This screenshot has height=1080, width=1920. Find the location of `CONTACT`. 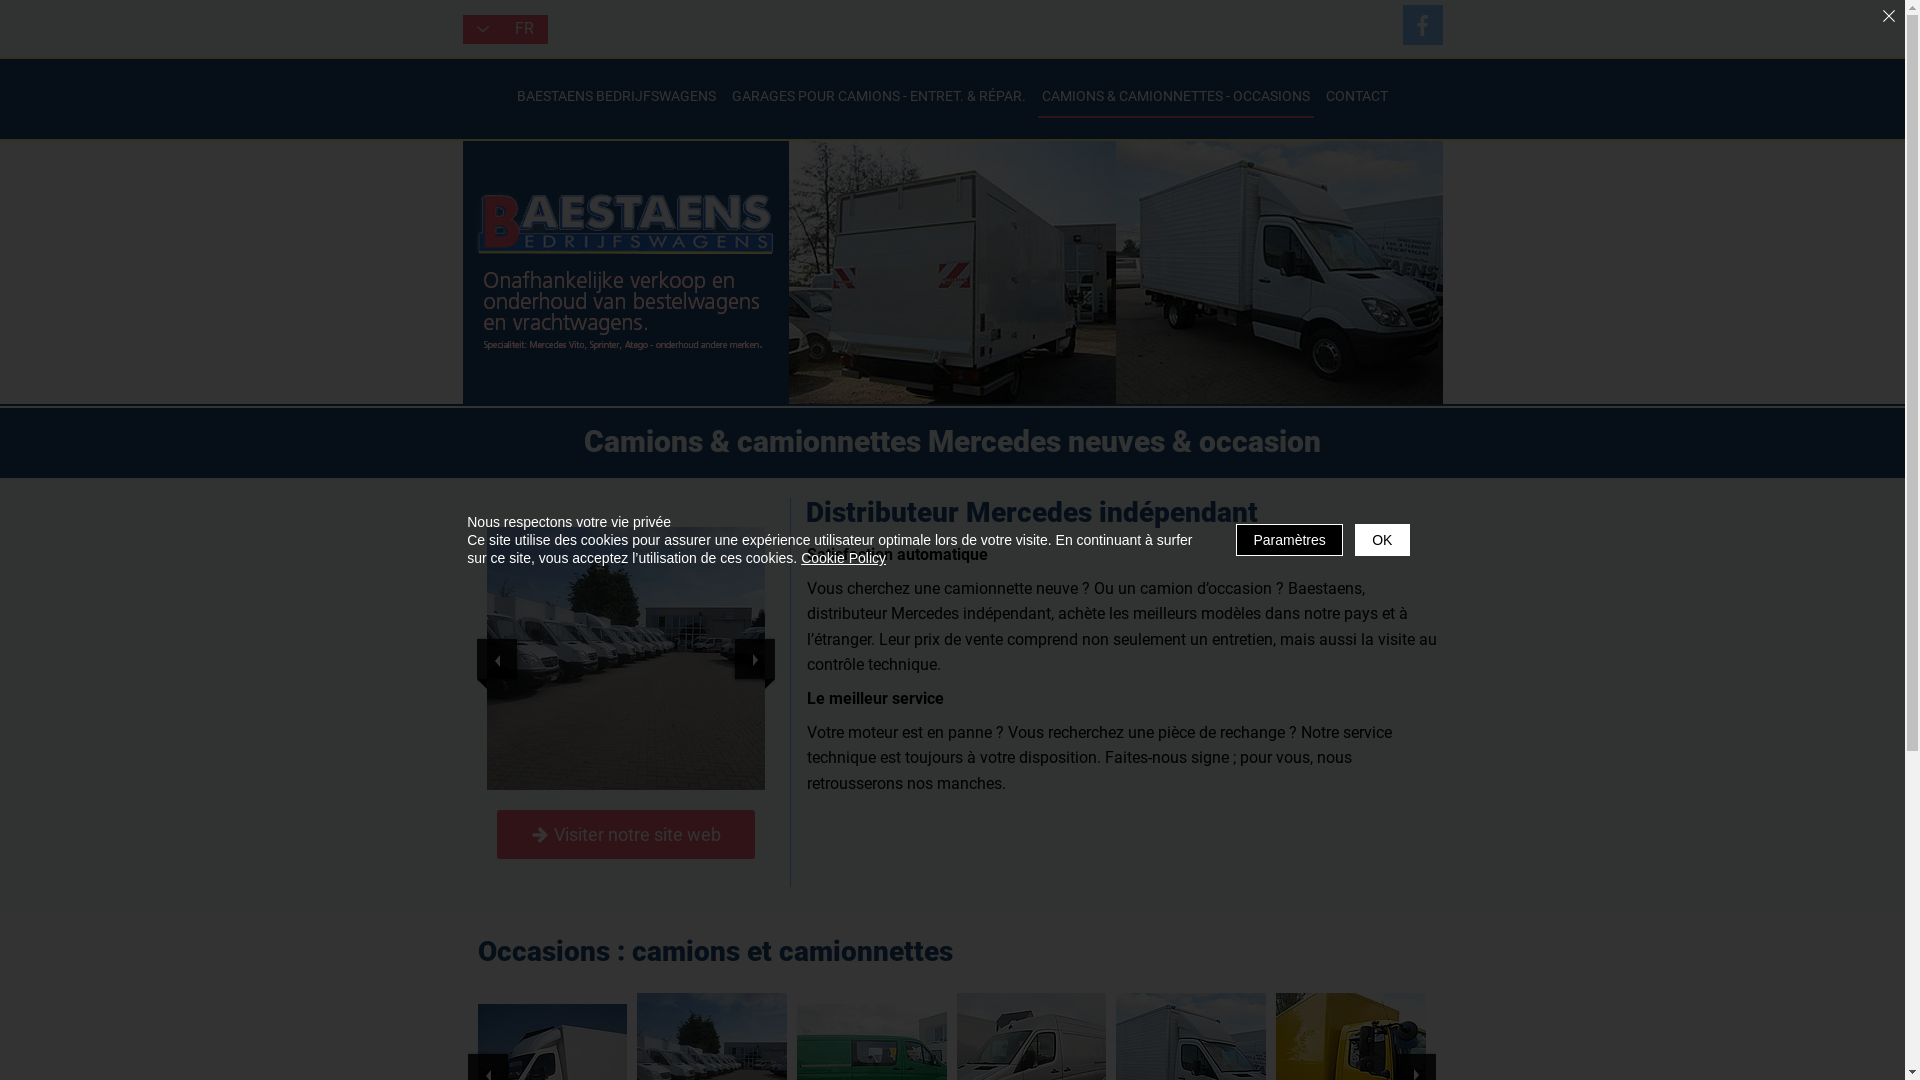

CONTACT is located at coordinates (1357, 96).